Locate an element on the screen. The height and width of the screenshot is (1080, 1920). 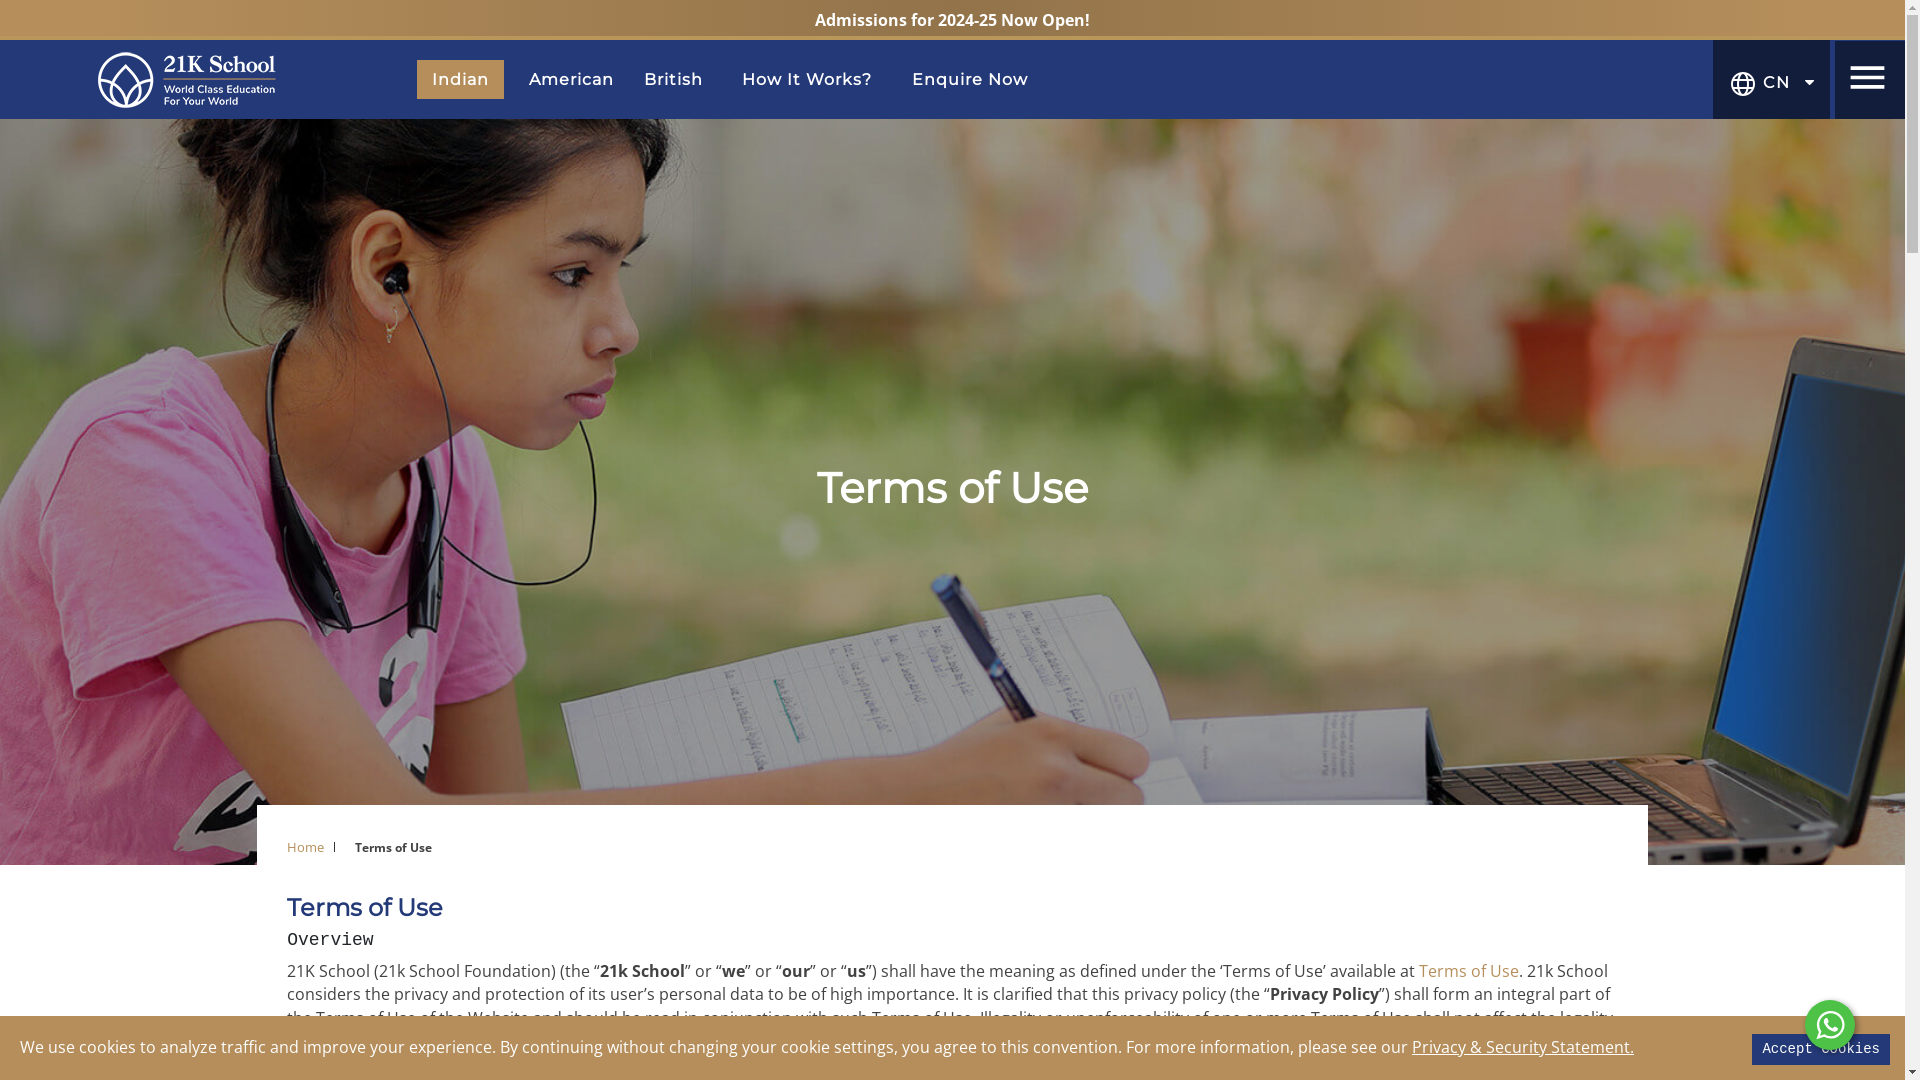
Indian is located at coordinates (460, 80).